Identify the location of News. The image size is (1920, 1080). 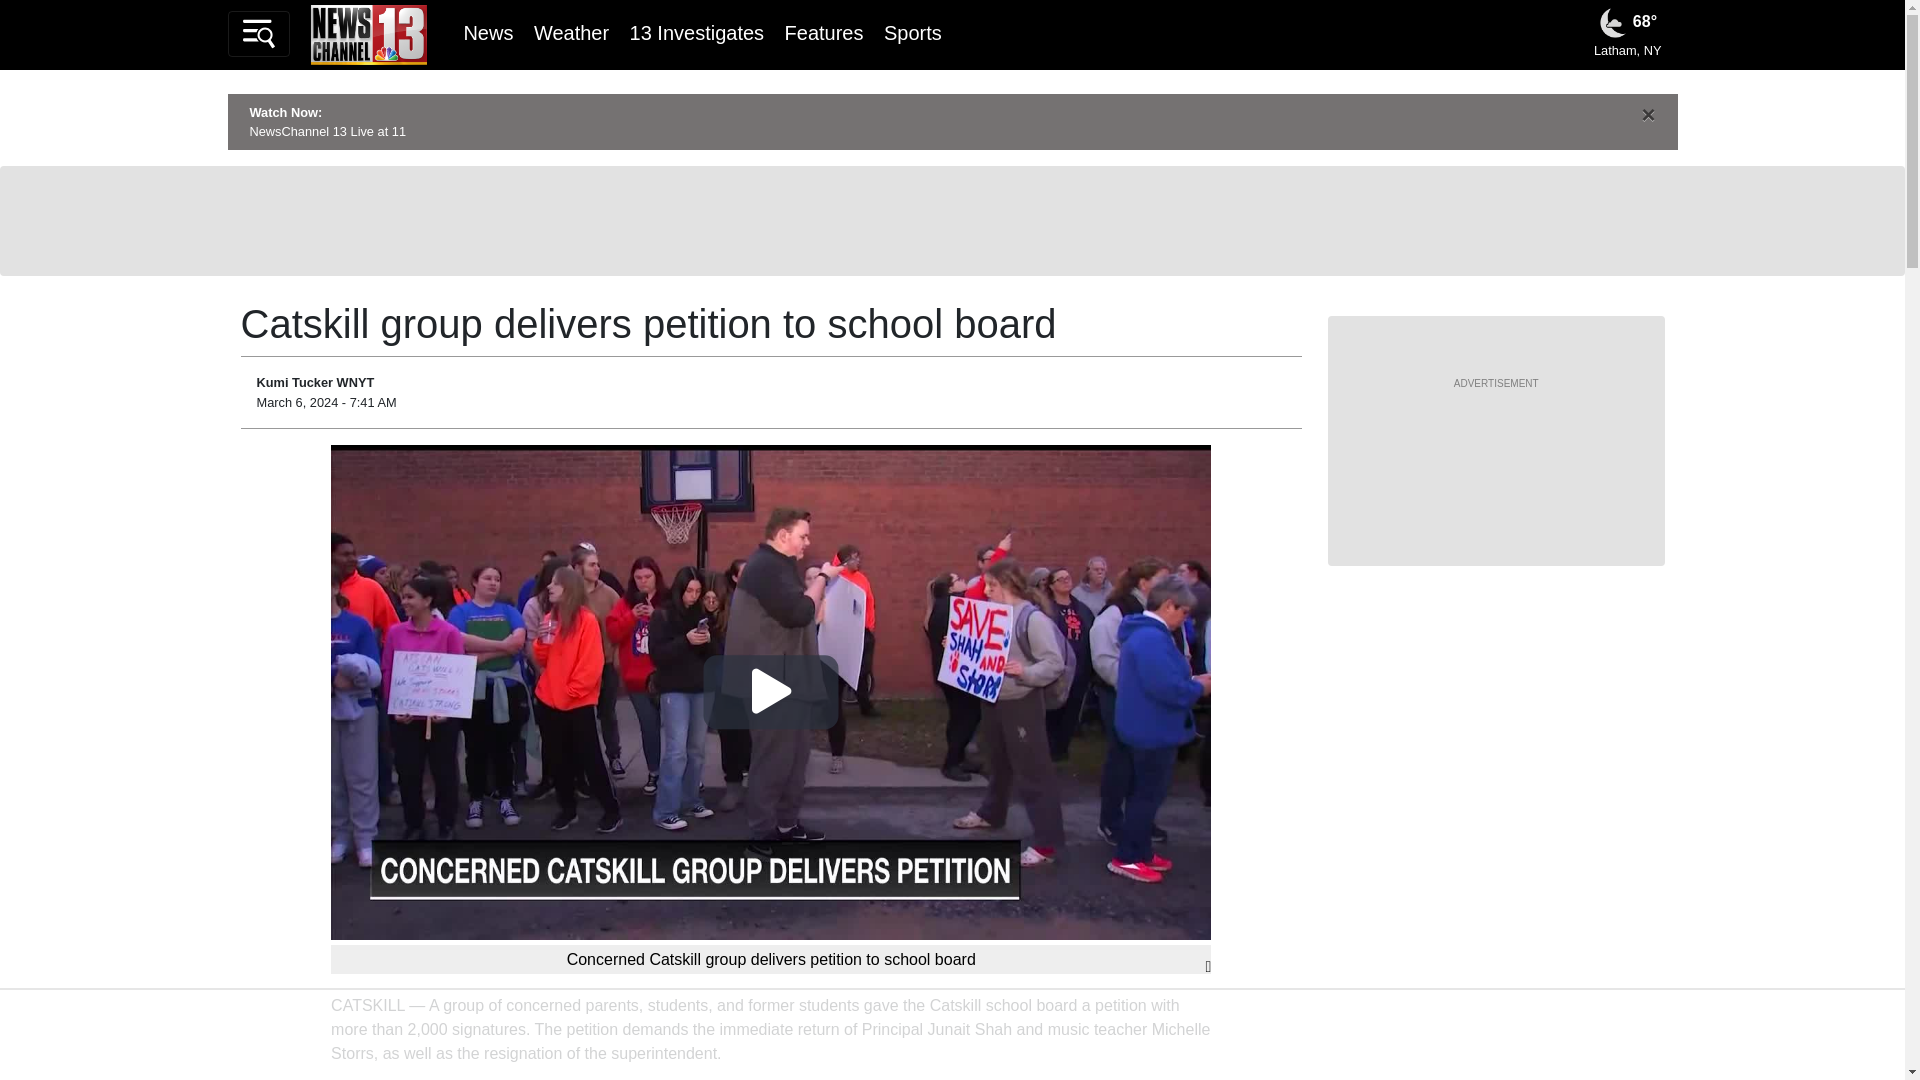
(487, 32).